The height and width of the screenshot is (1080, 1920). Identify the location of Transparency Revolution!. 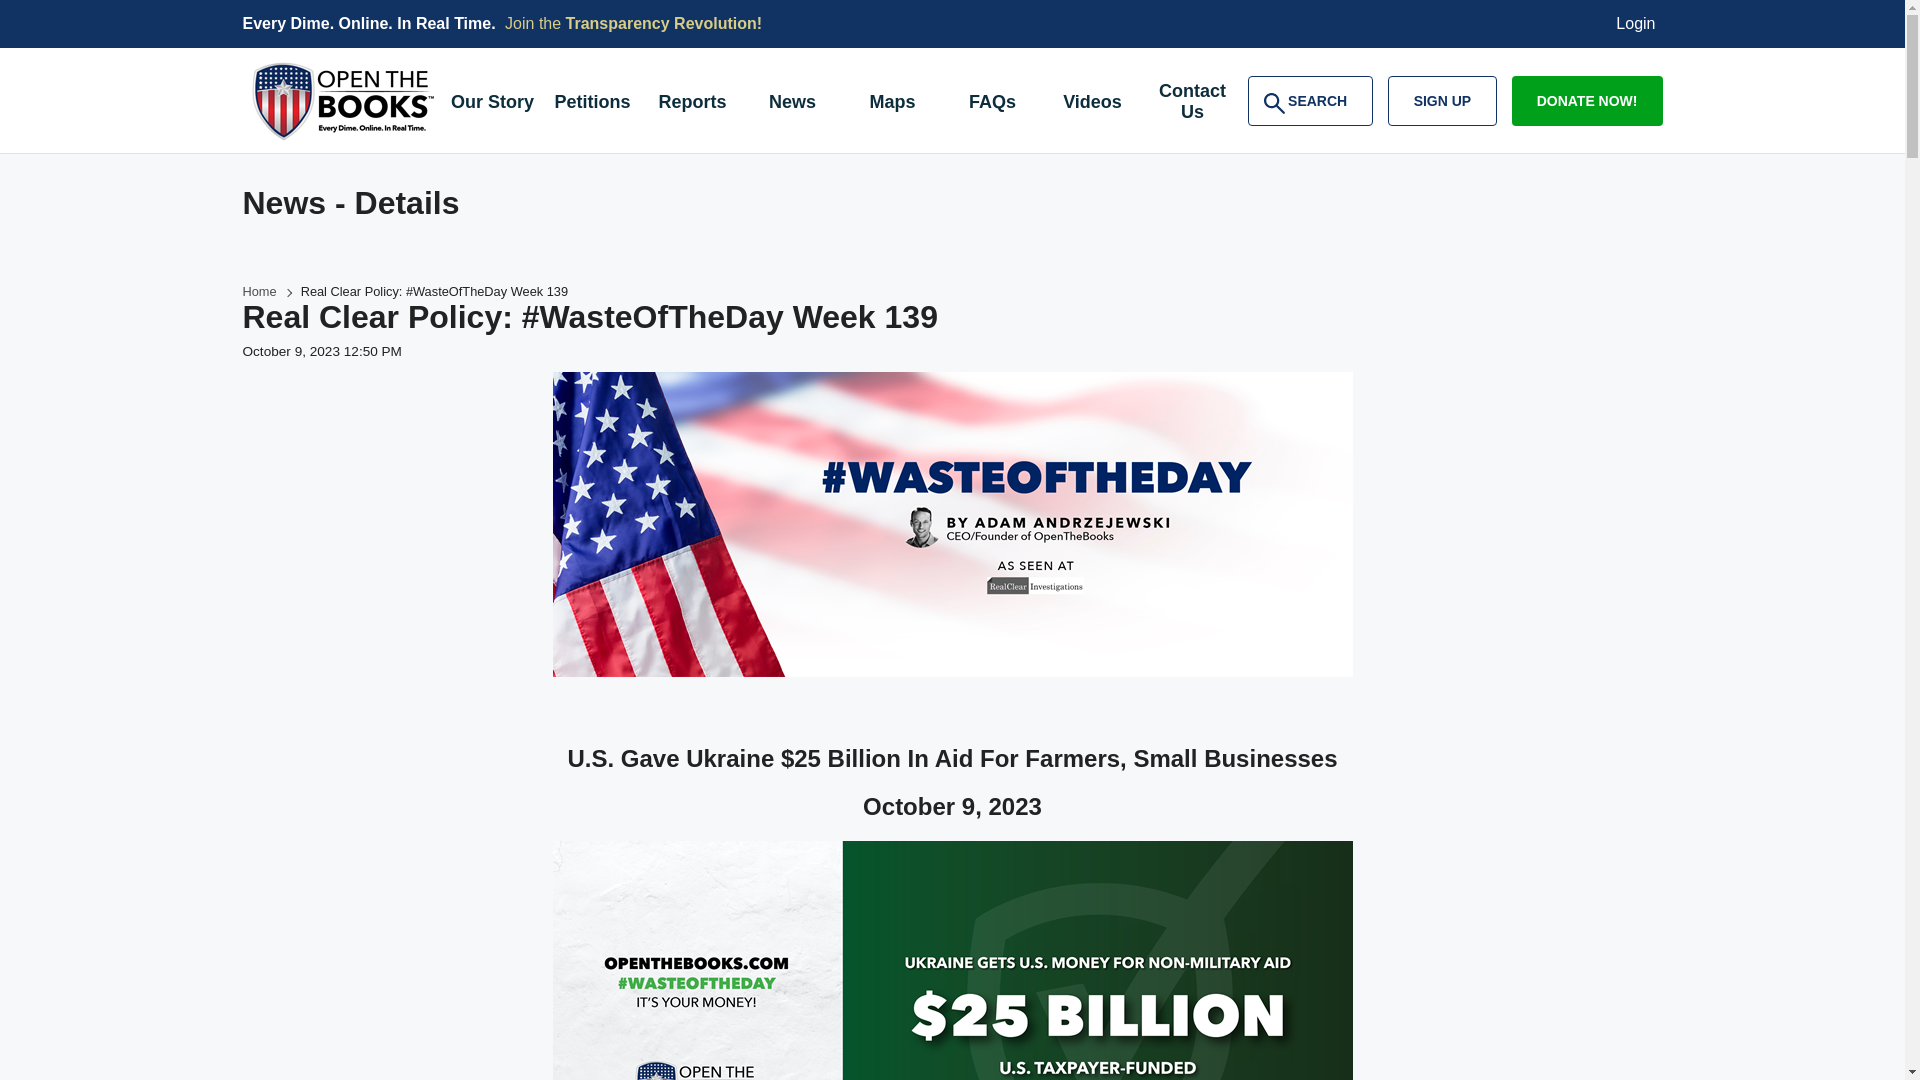
(664, 24).